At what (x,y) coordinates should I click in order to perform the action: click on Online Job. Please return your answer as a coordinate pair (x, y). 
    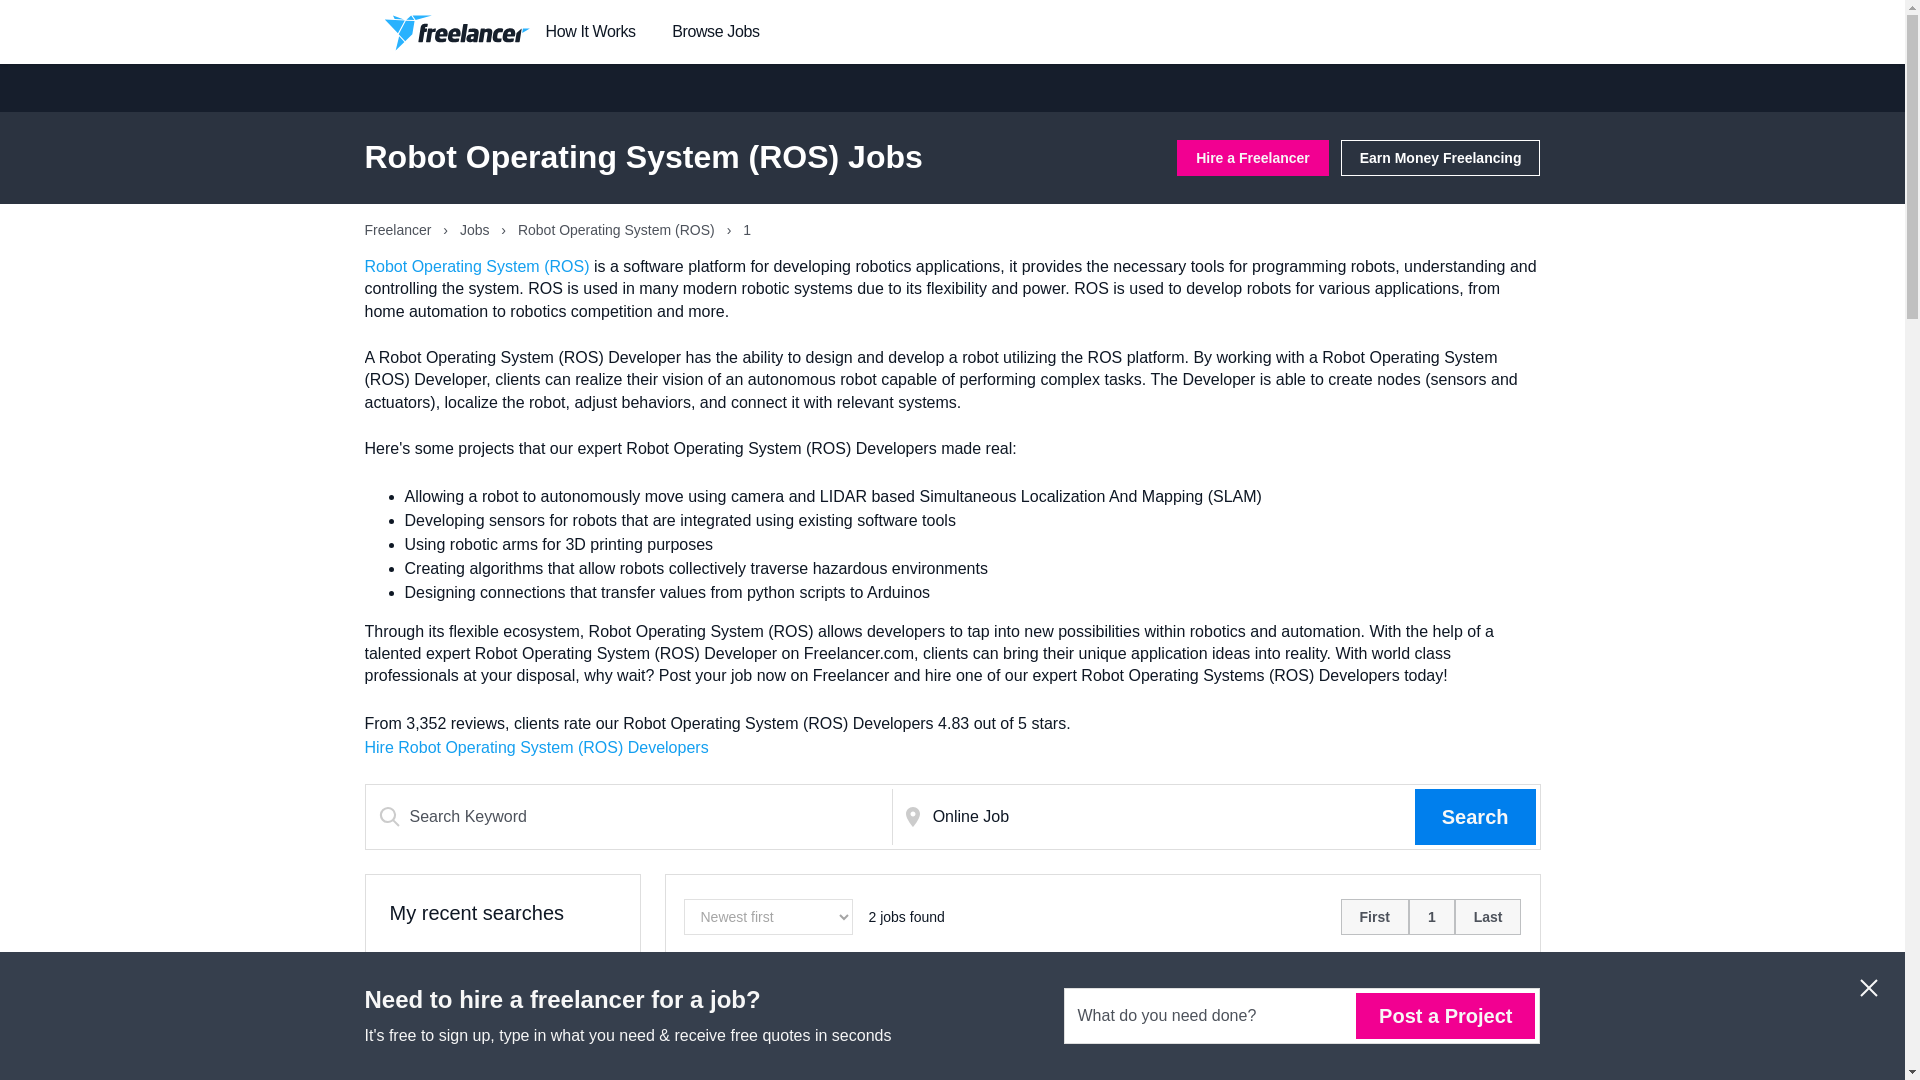
    Looking at the image, I should click on (1170, 816).